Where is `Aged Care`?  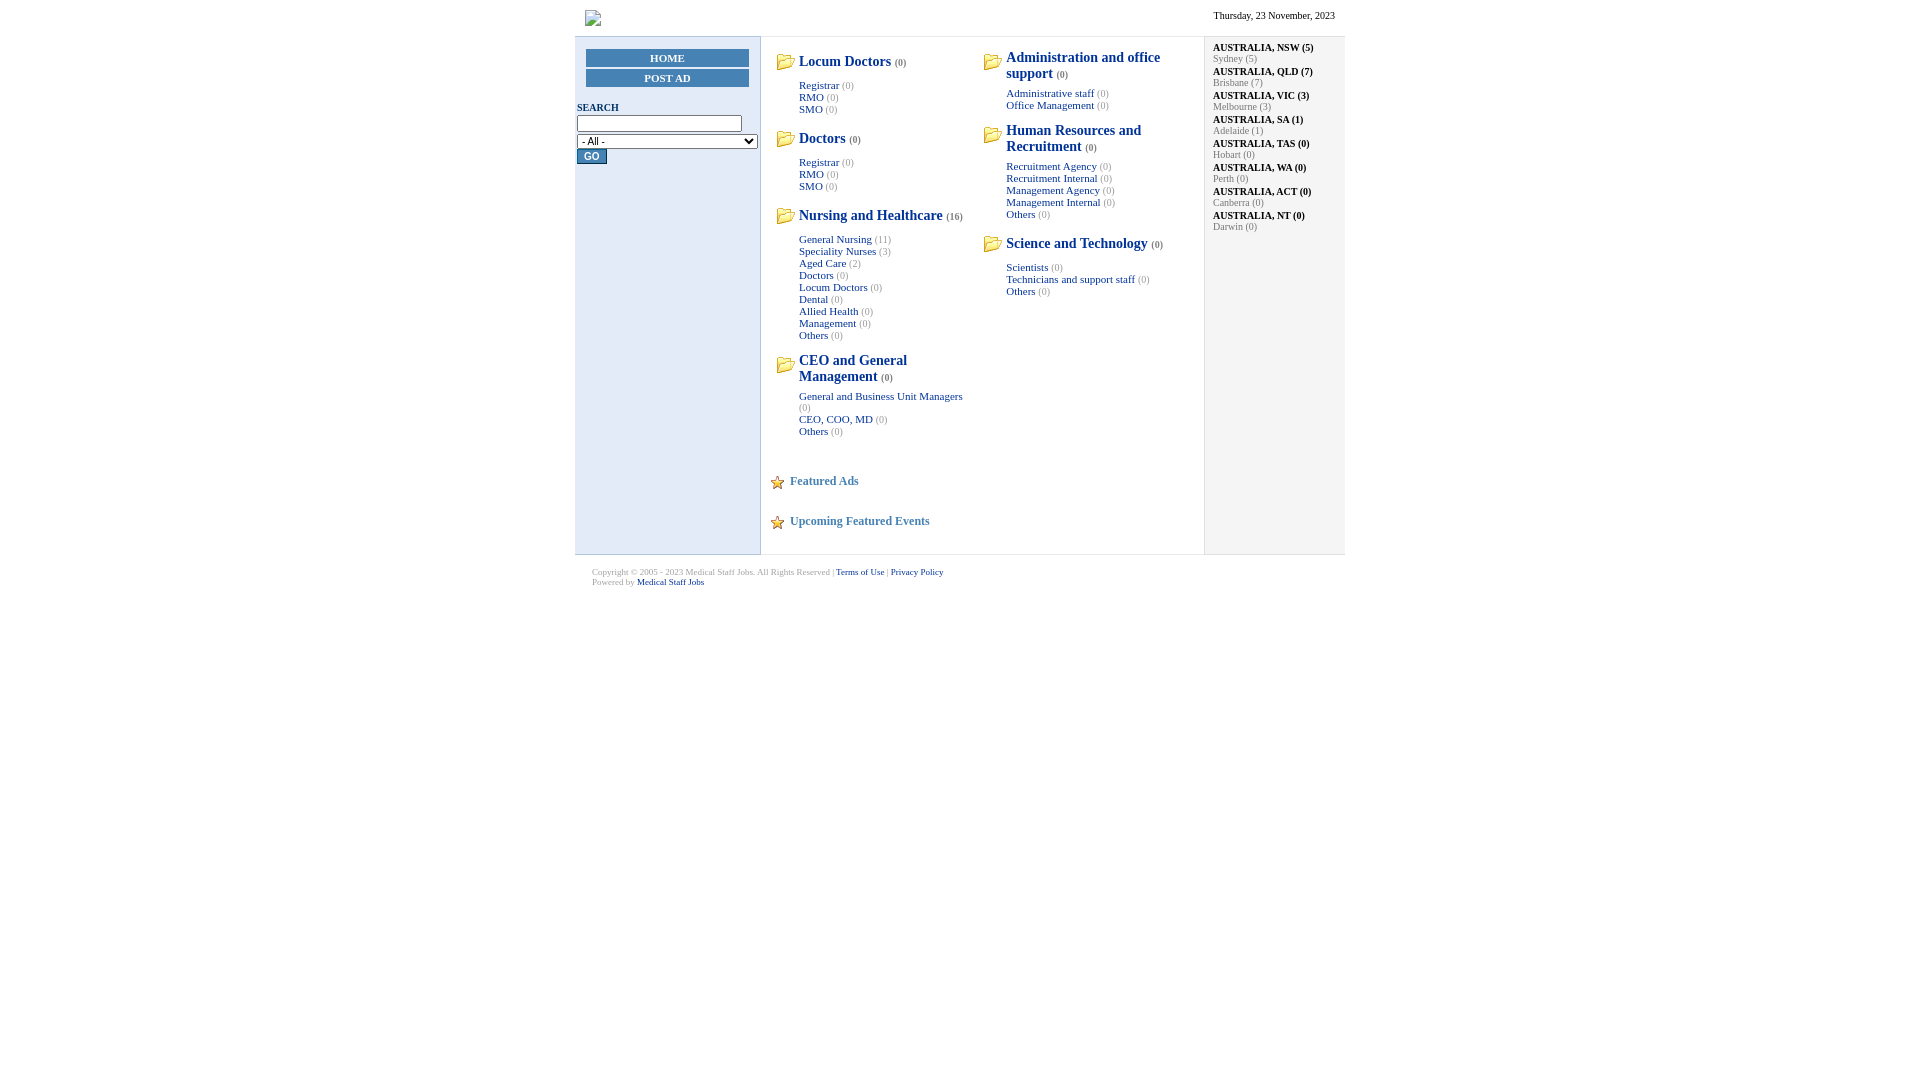
Aged Care is located at coordinates (822, 263).